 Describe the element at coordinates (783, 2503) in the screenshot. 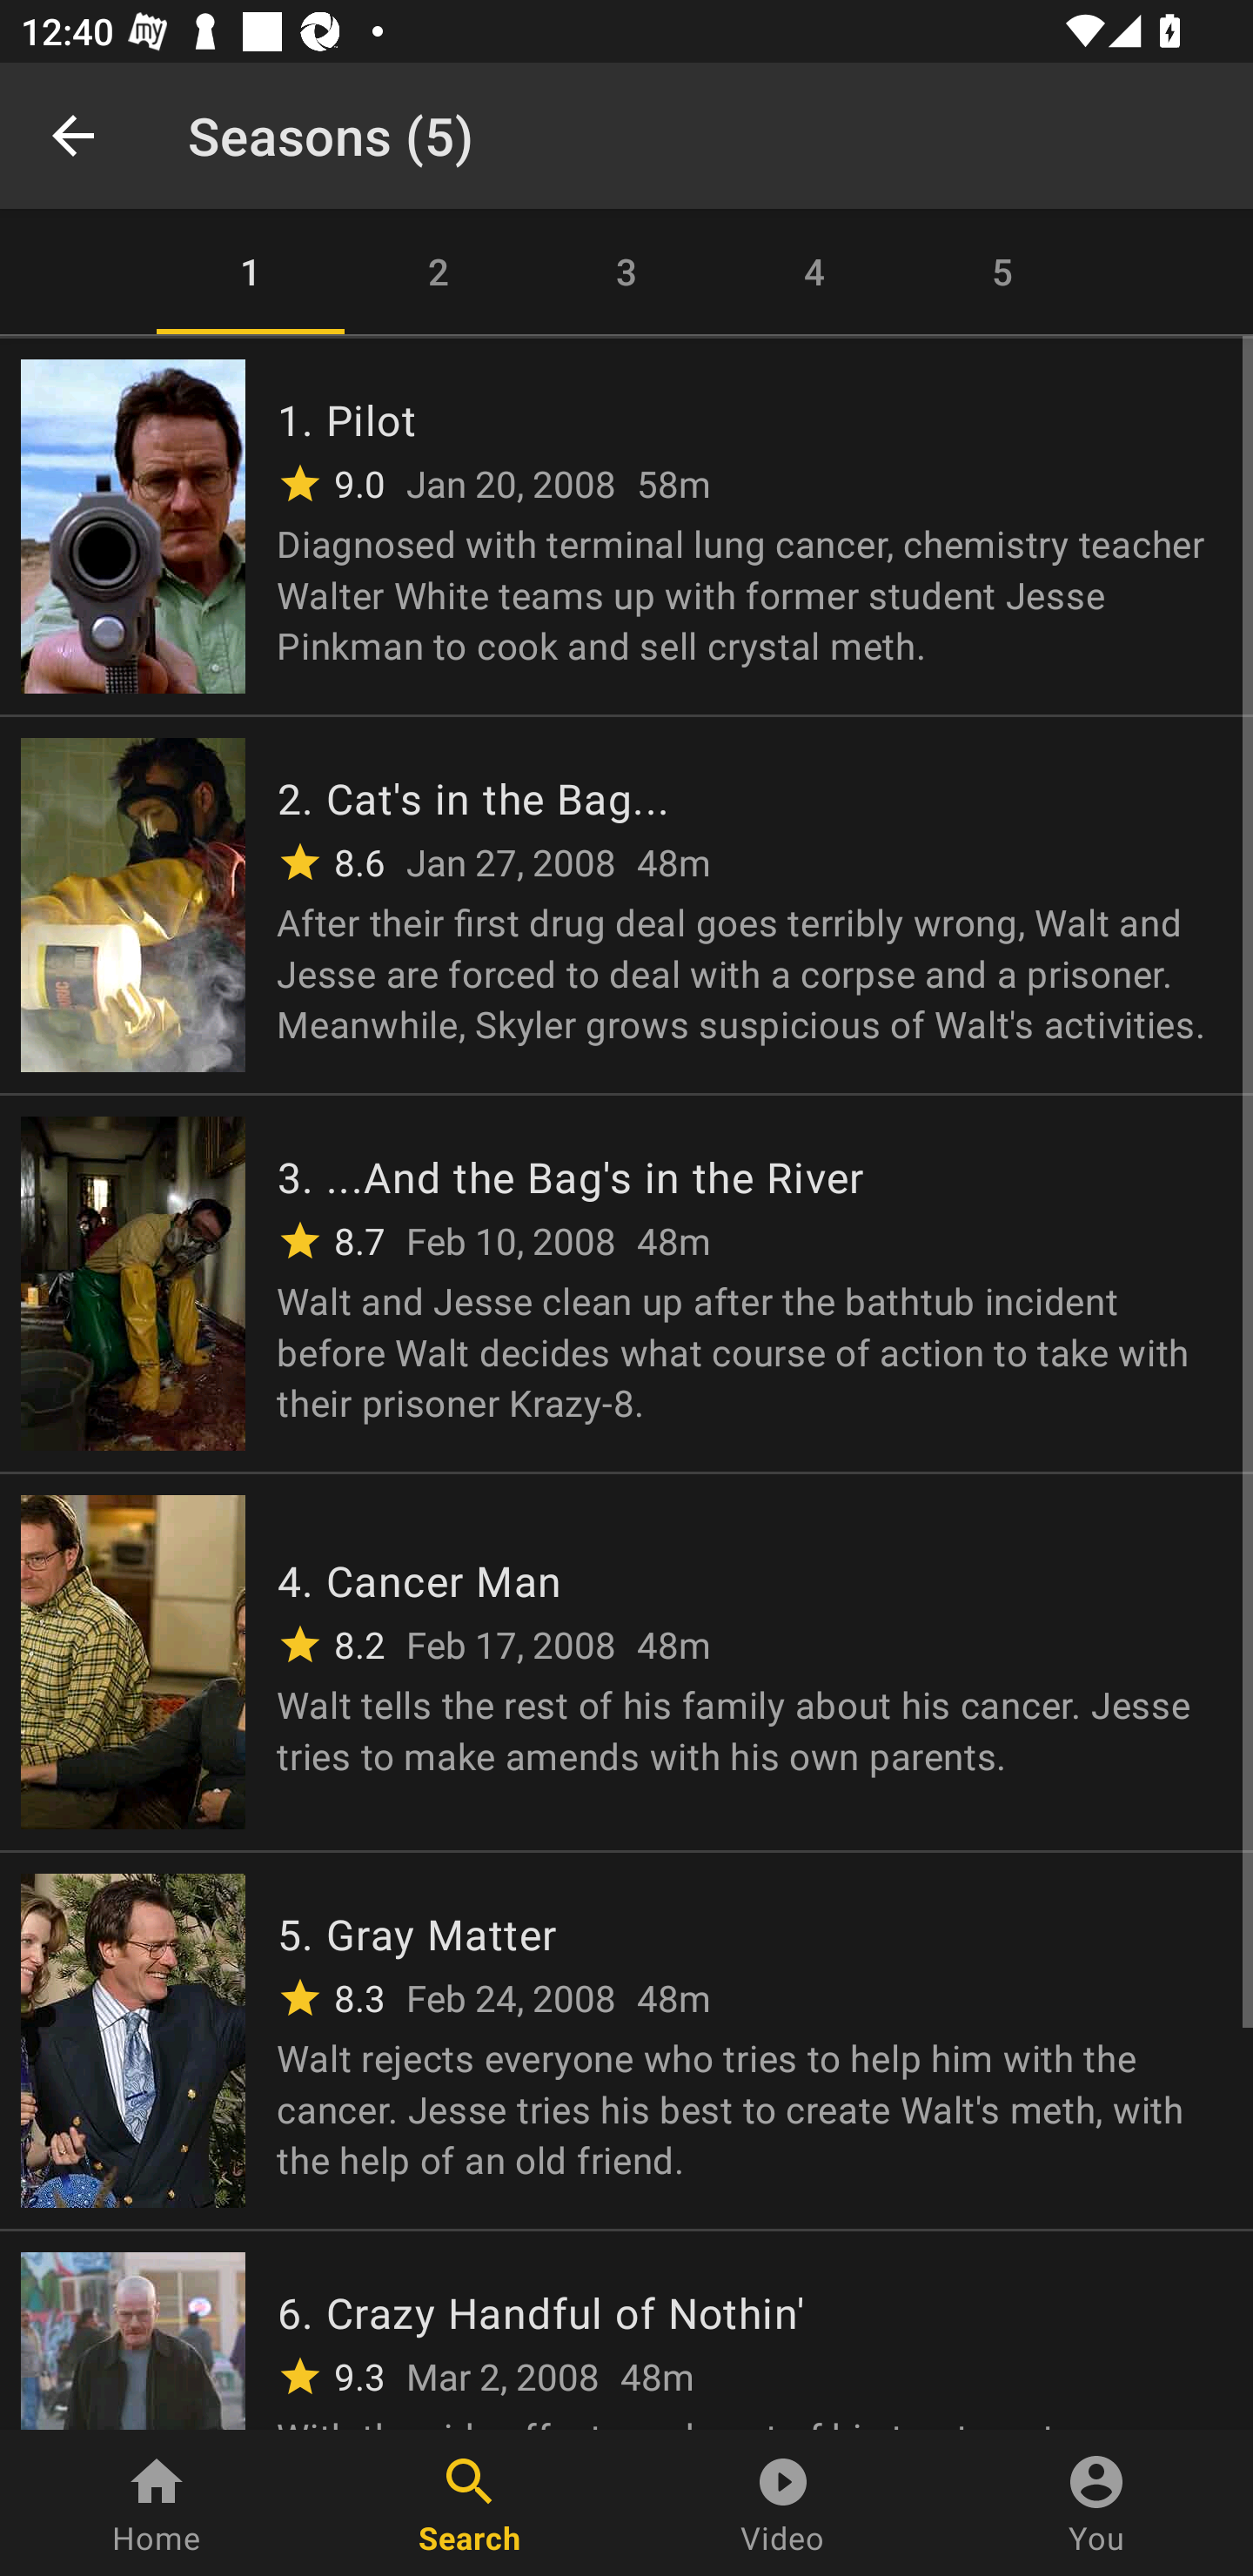

I see `Video` at that location.